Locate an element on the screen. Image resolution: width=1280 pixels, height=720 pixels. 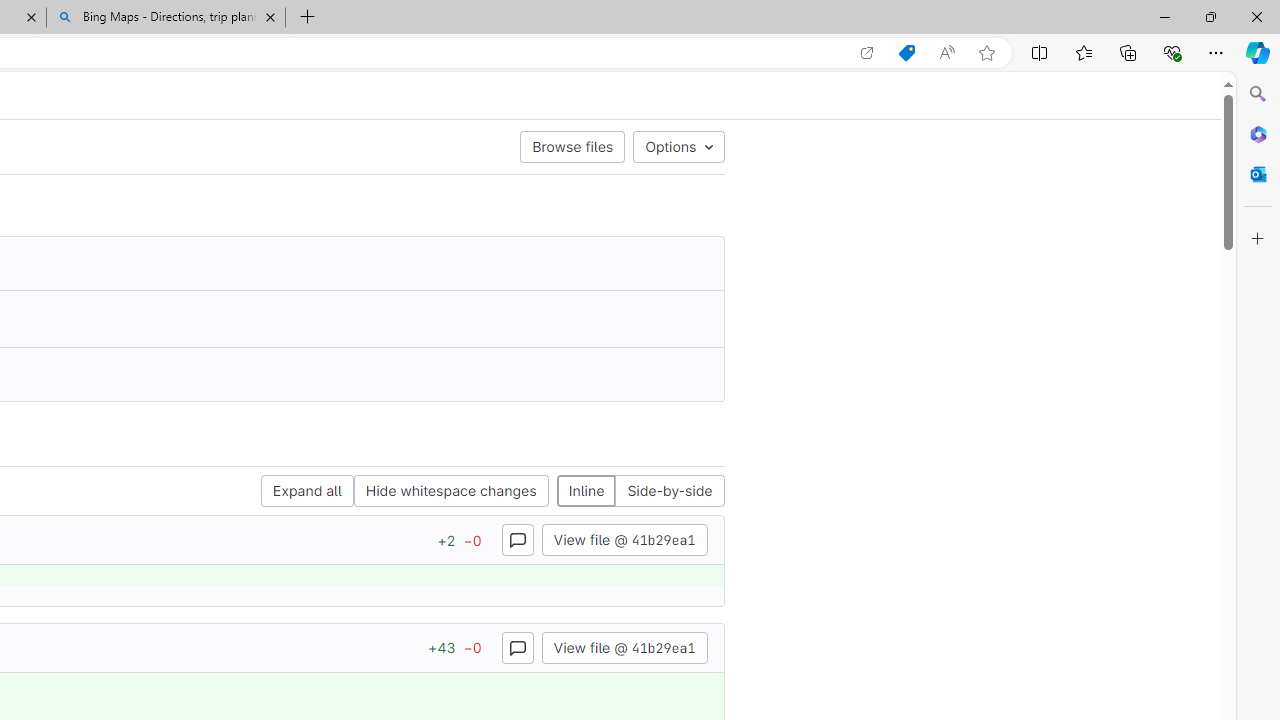
Browse files is located at coordinates (572, 146).